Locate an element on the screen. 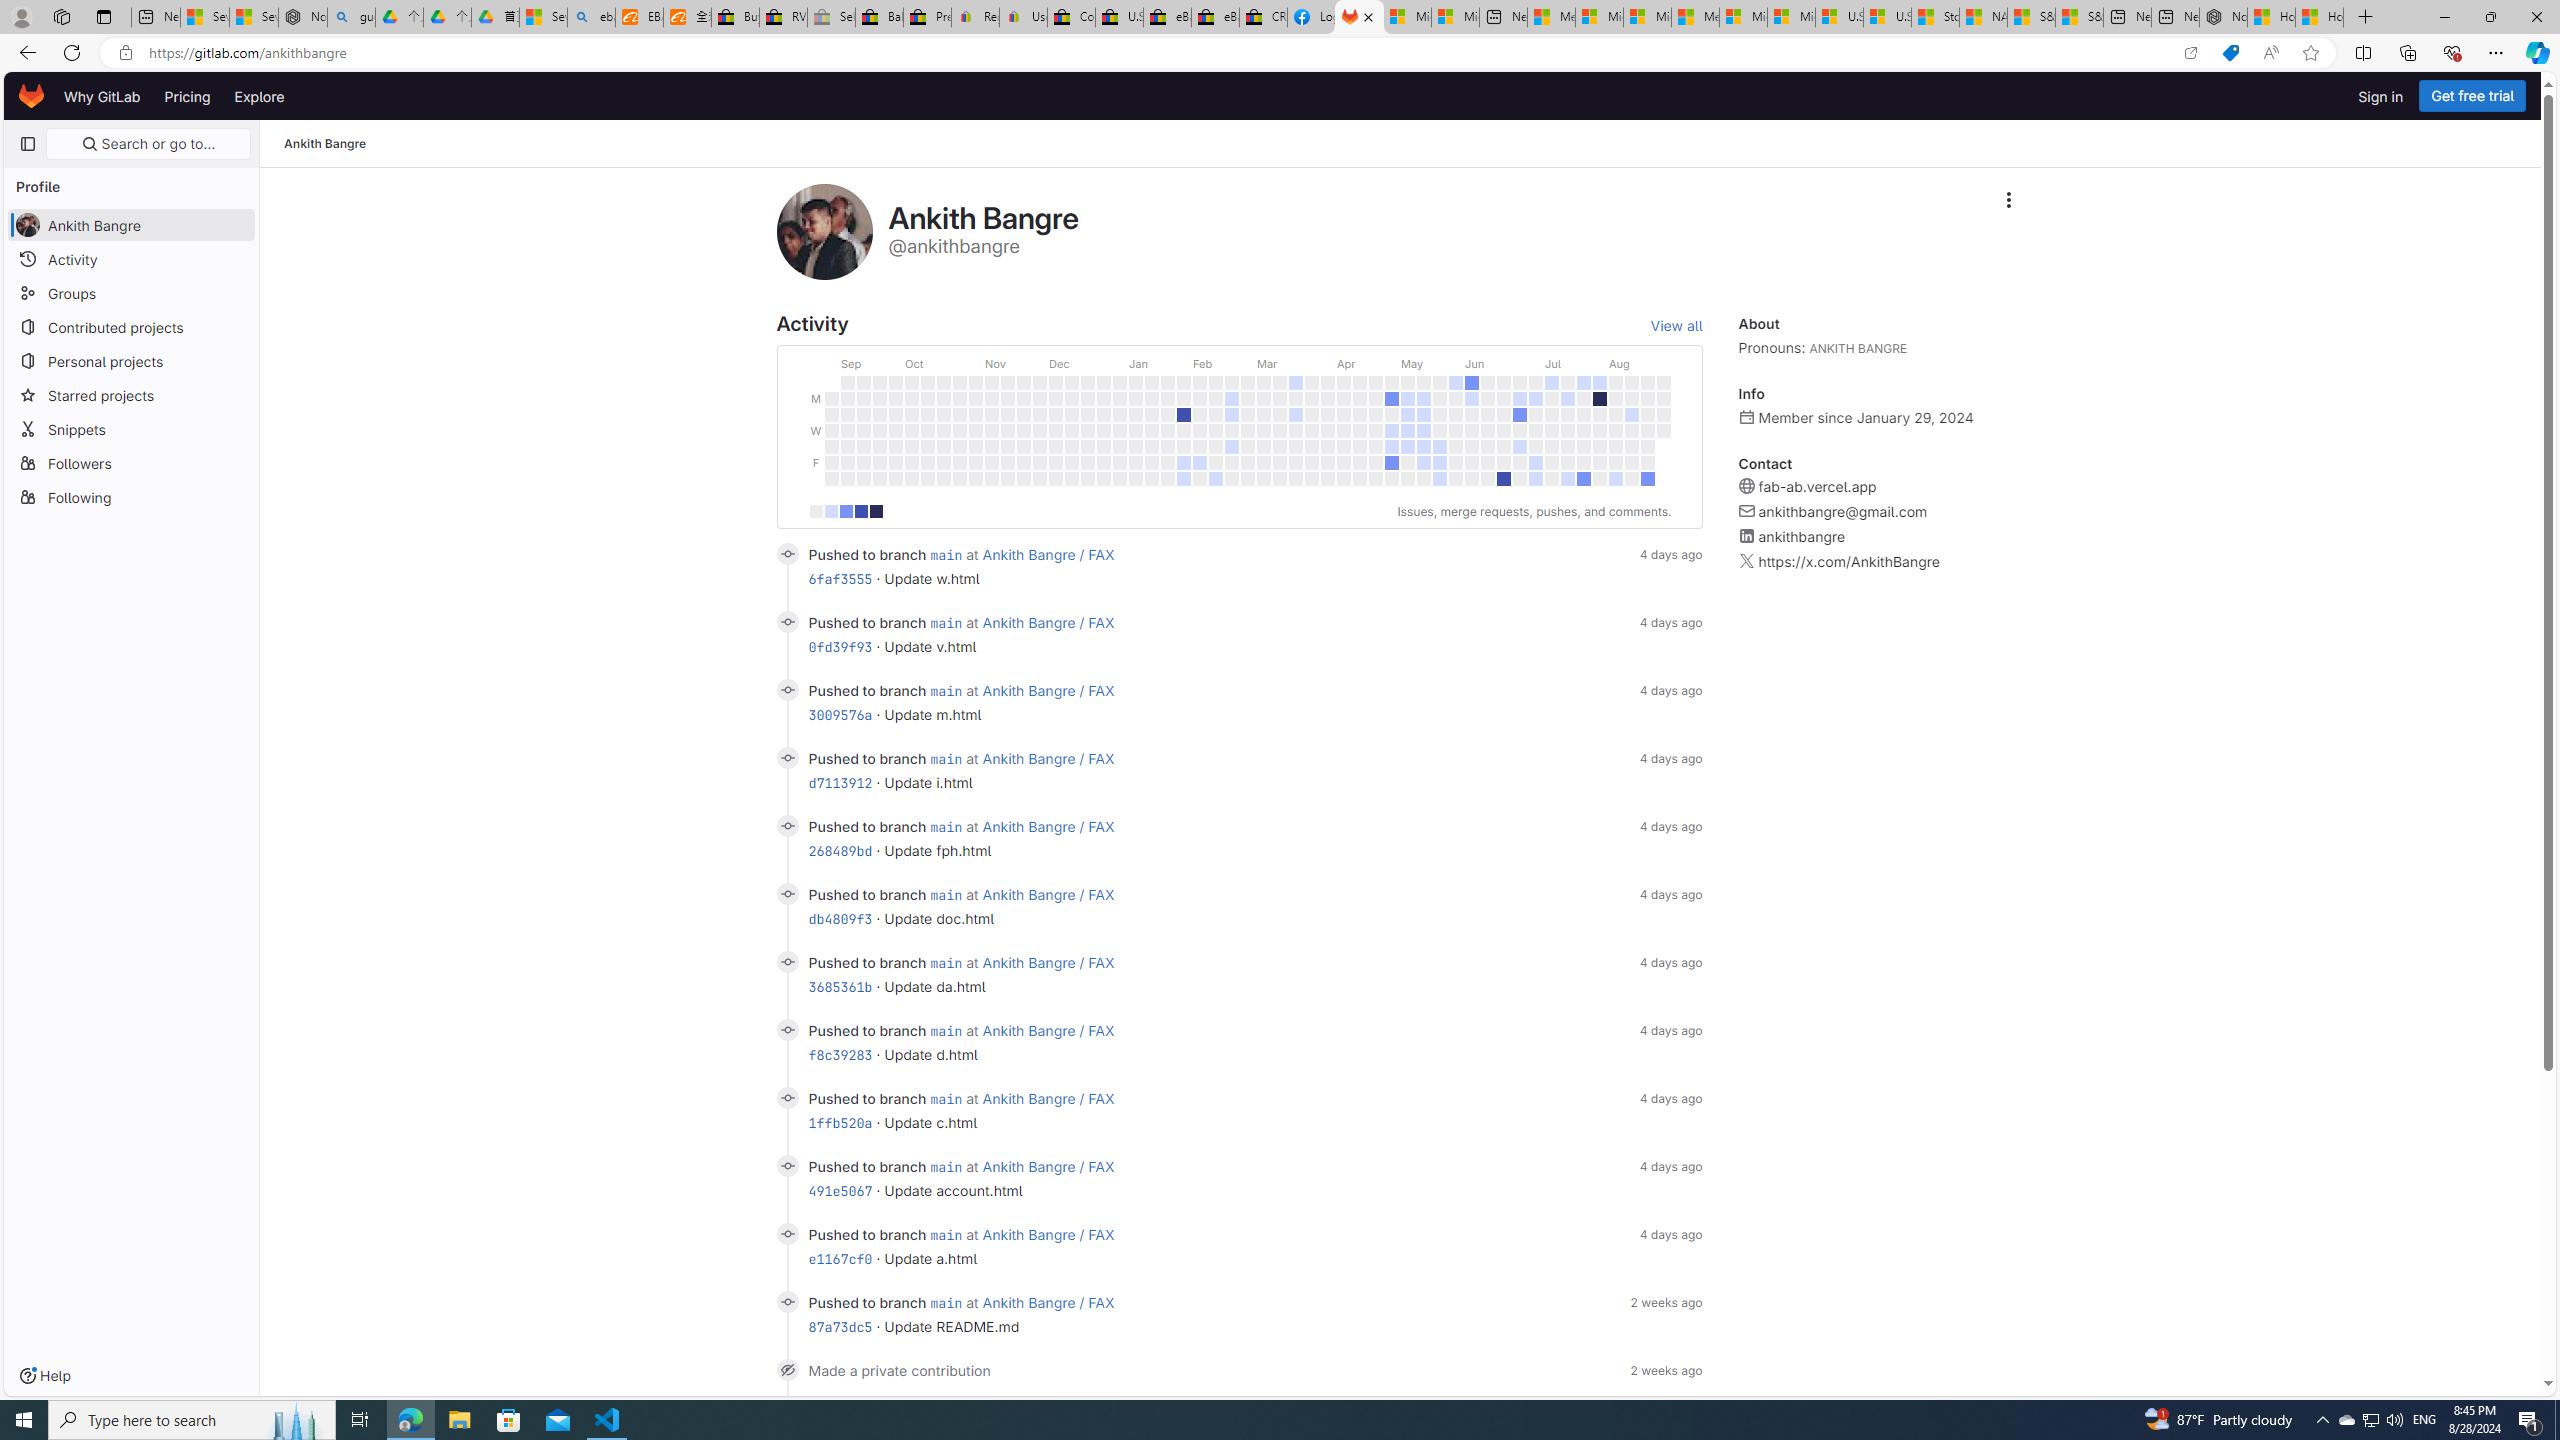 This screenshot has height=1440, width=2560. 491e5067 is located at coordinates (840, 1190).